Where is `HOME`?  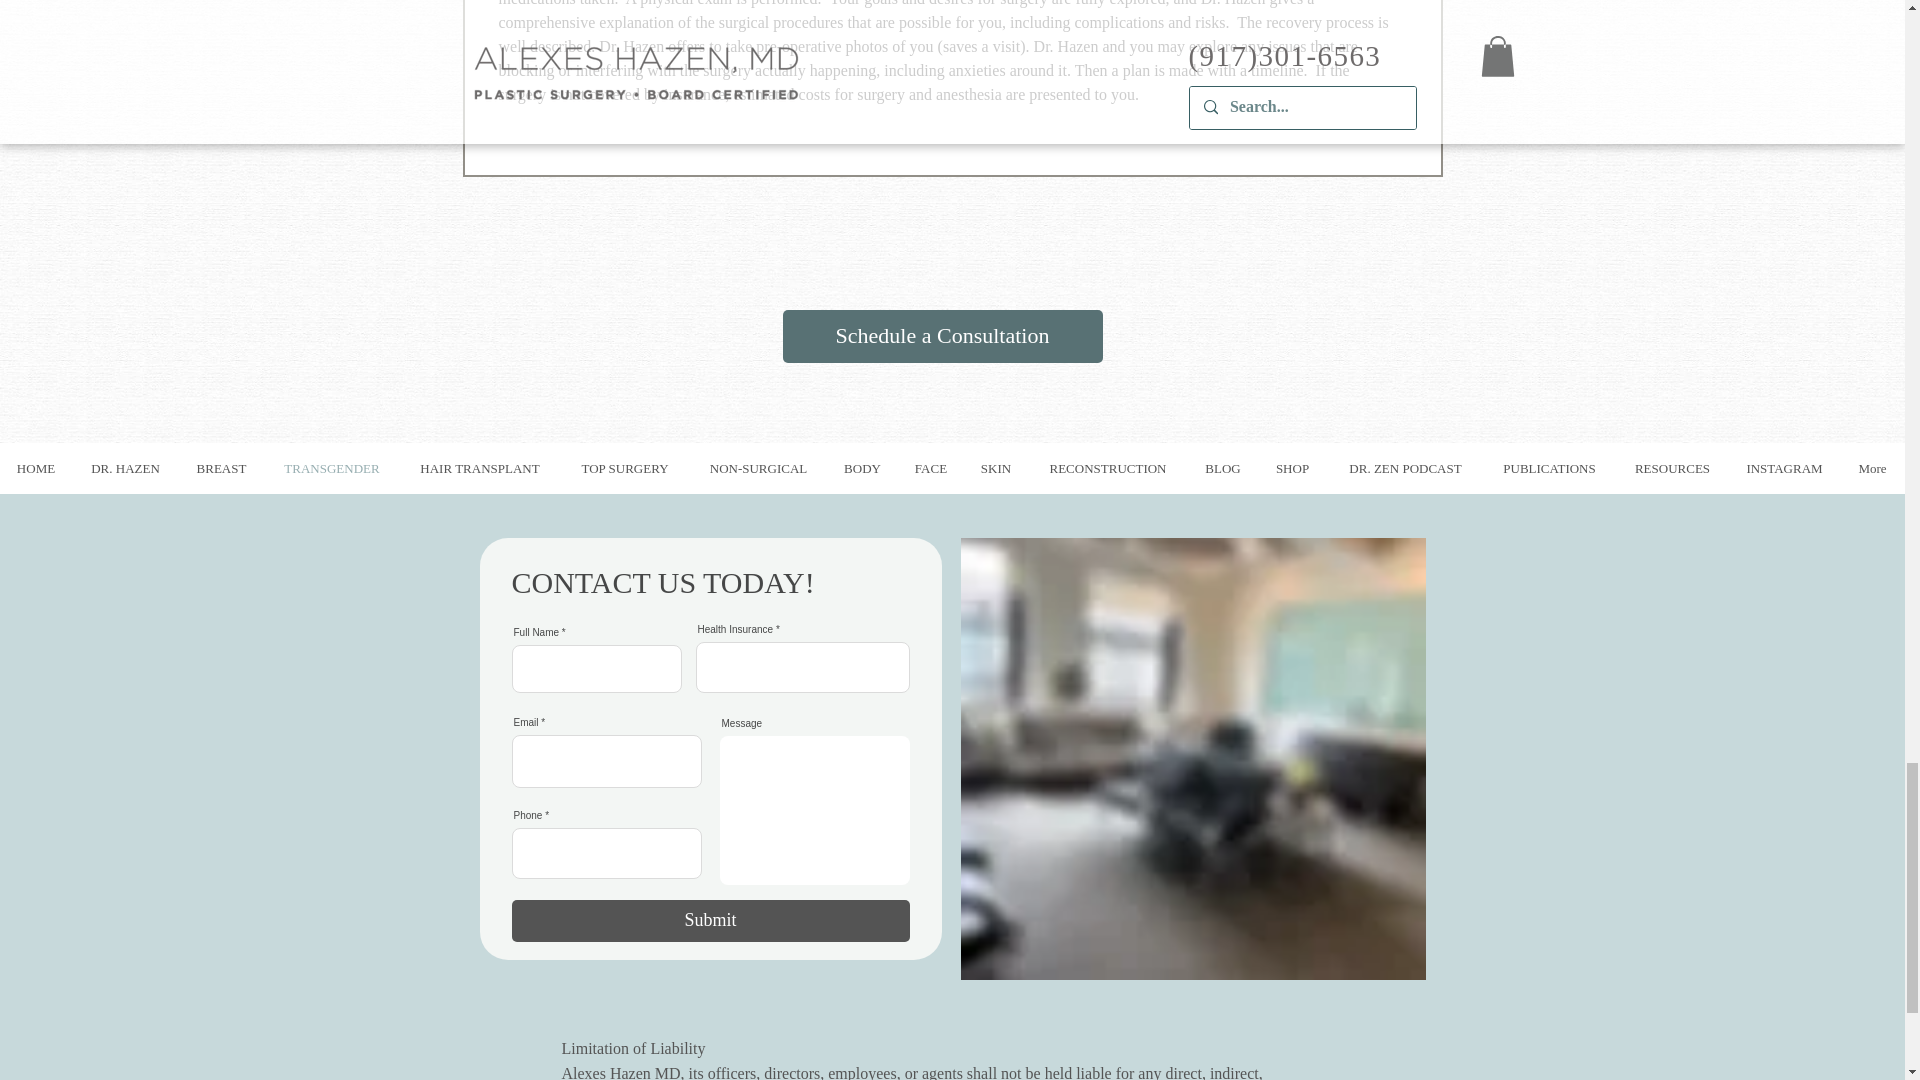
HOME is located at coordinates (36, 468).